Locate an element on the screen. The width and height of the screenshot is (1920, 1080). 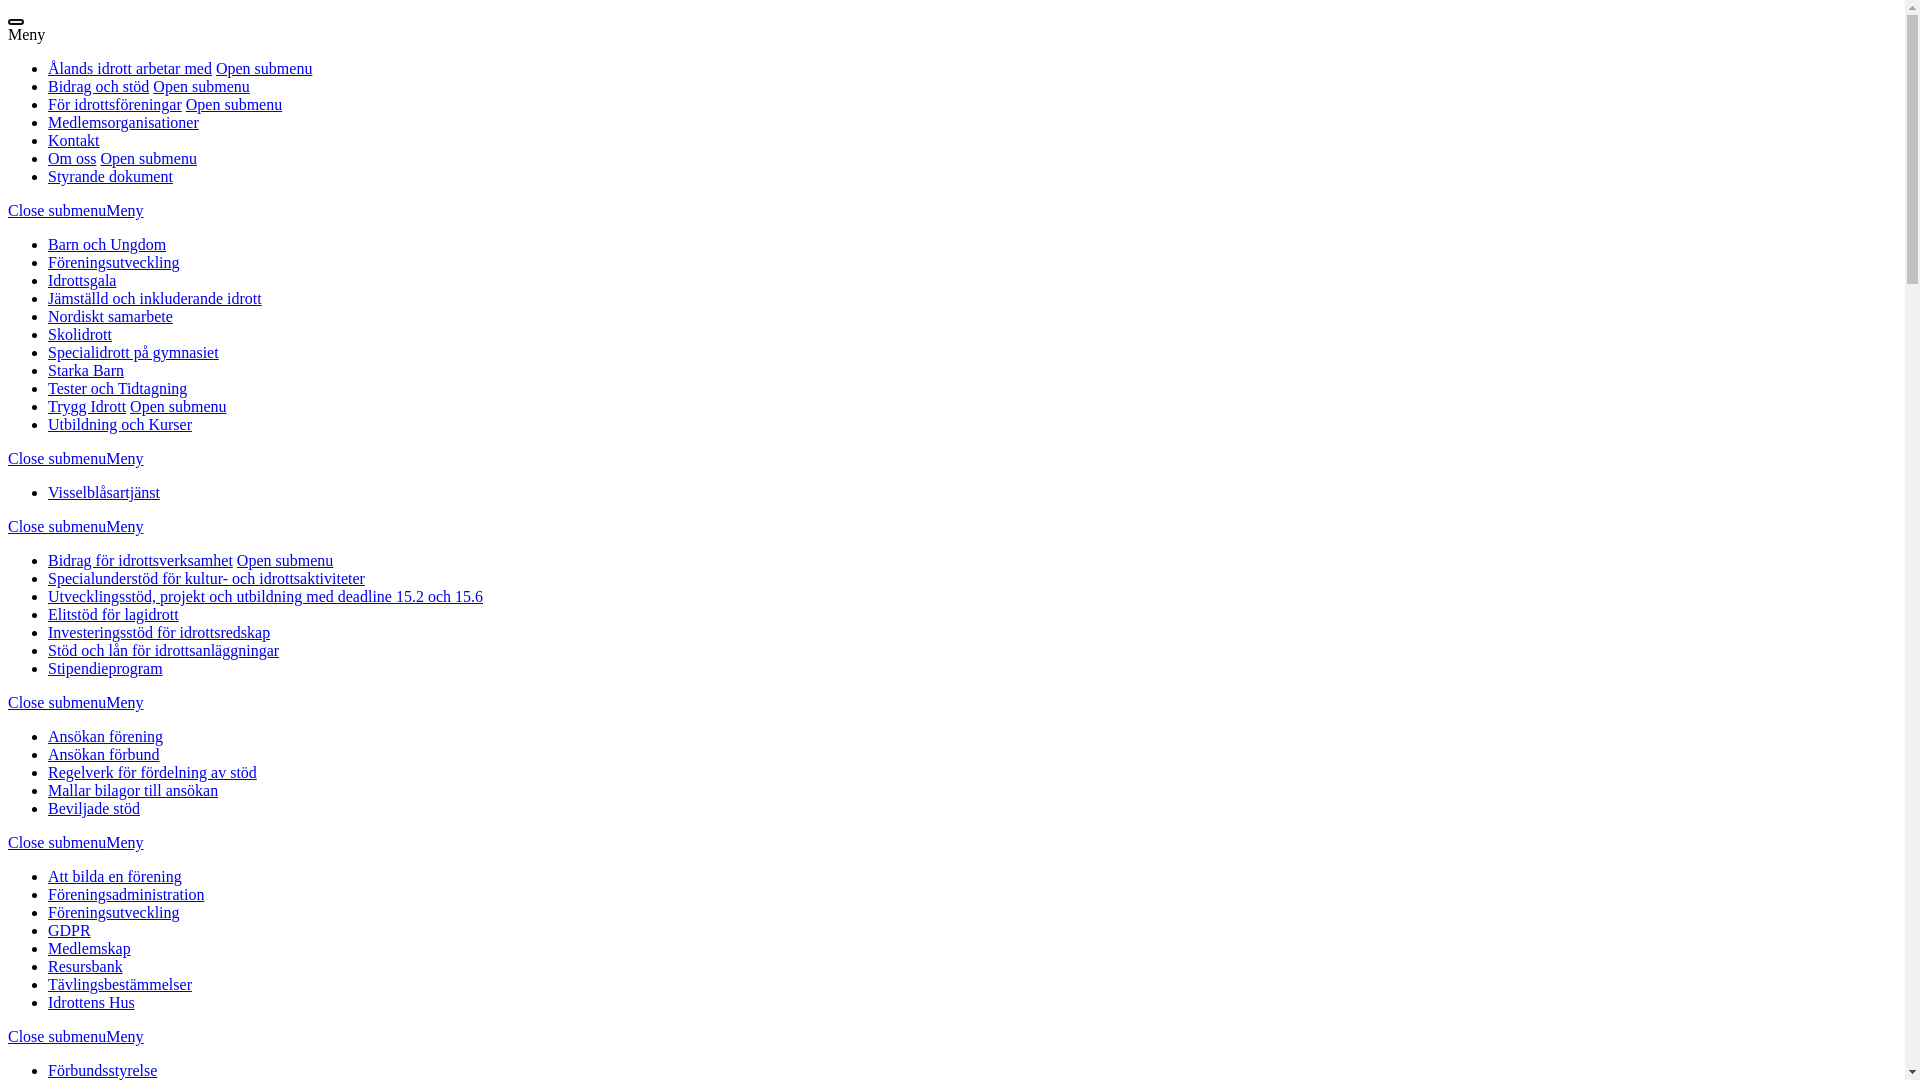
Meny is located at coordinates (124, 458).